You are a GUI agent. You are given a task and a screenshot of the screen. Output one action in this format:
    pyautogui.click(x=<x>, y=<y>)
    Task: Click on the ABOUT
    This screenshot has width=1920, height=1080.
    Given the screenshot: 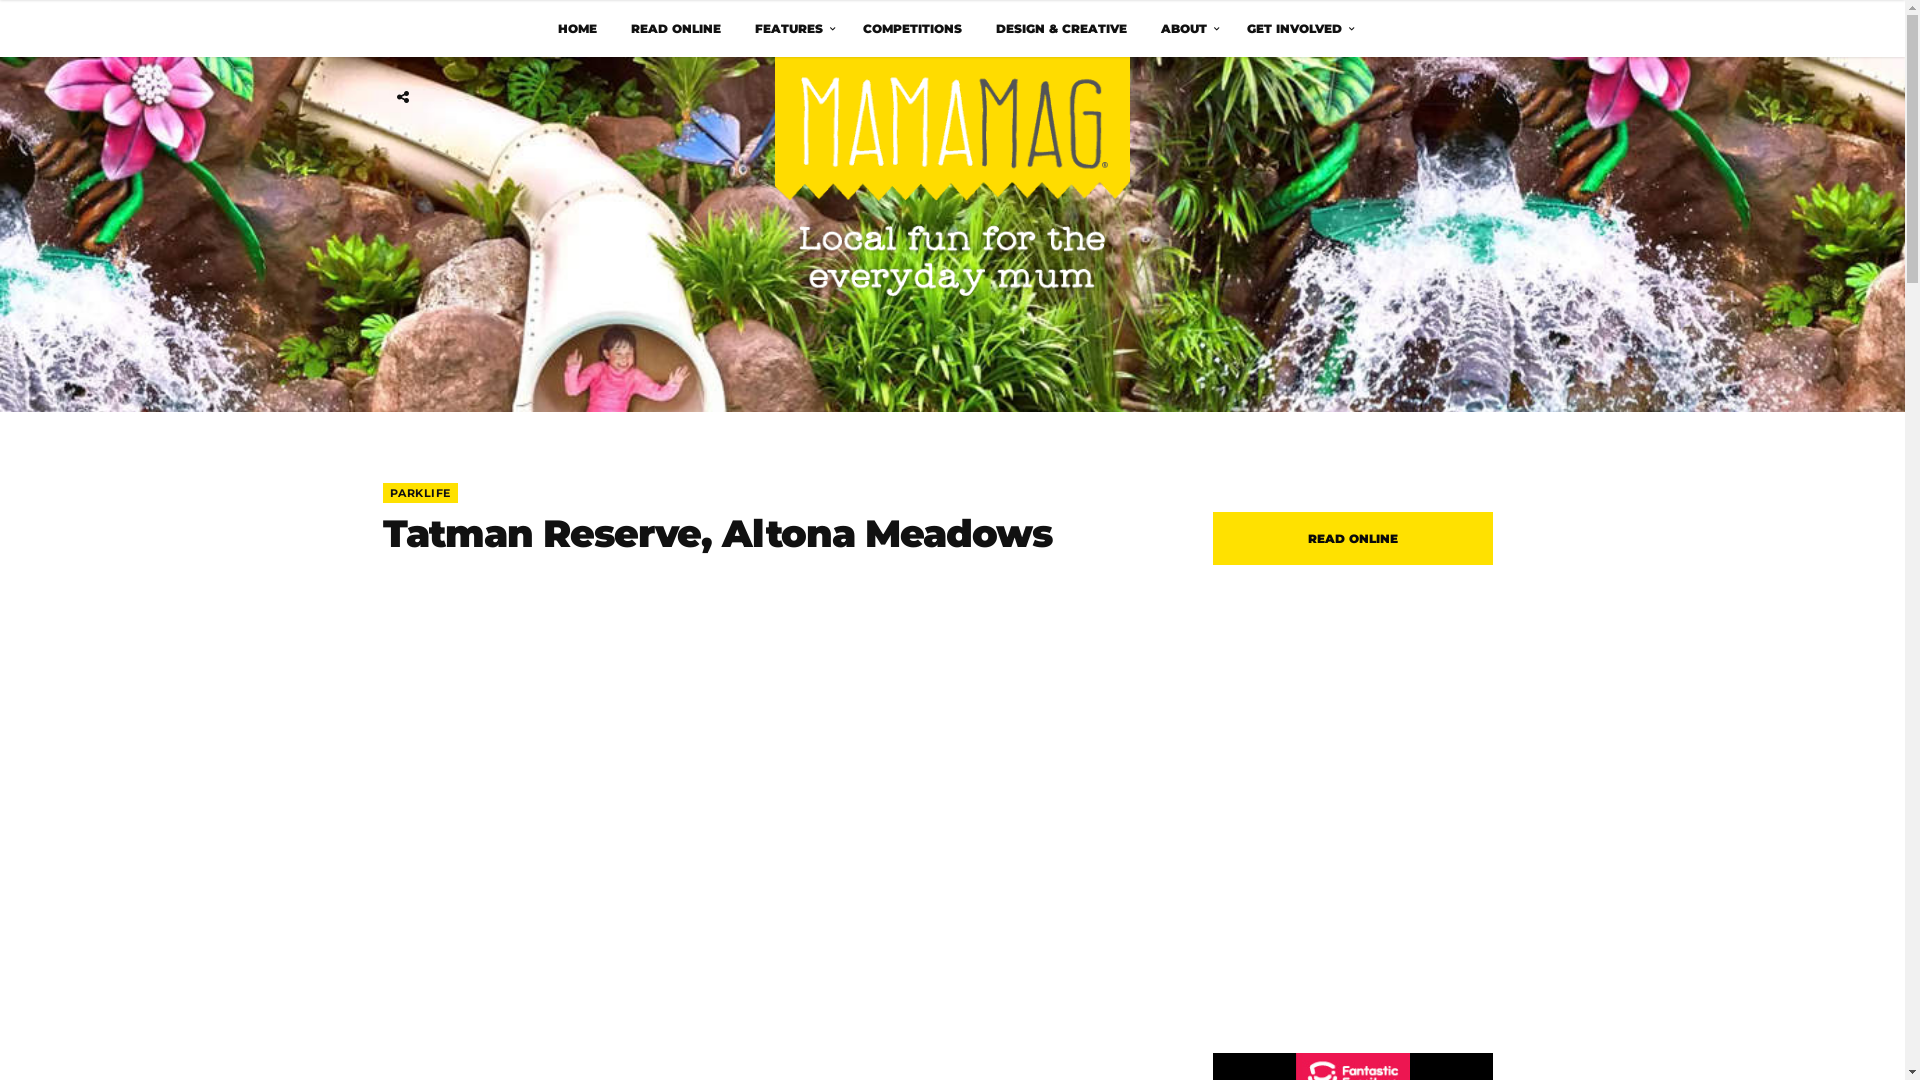 What is the action you would take?
    pyautogui.click(x=1187, y=28)
    